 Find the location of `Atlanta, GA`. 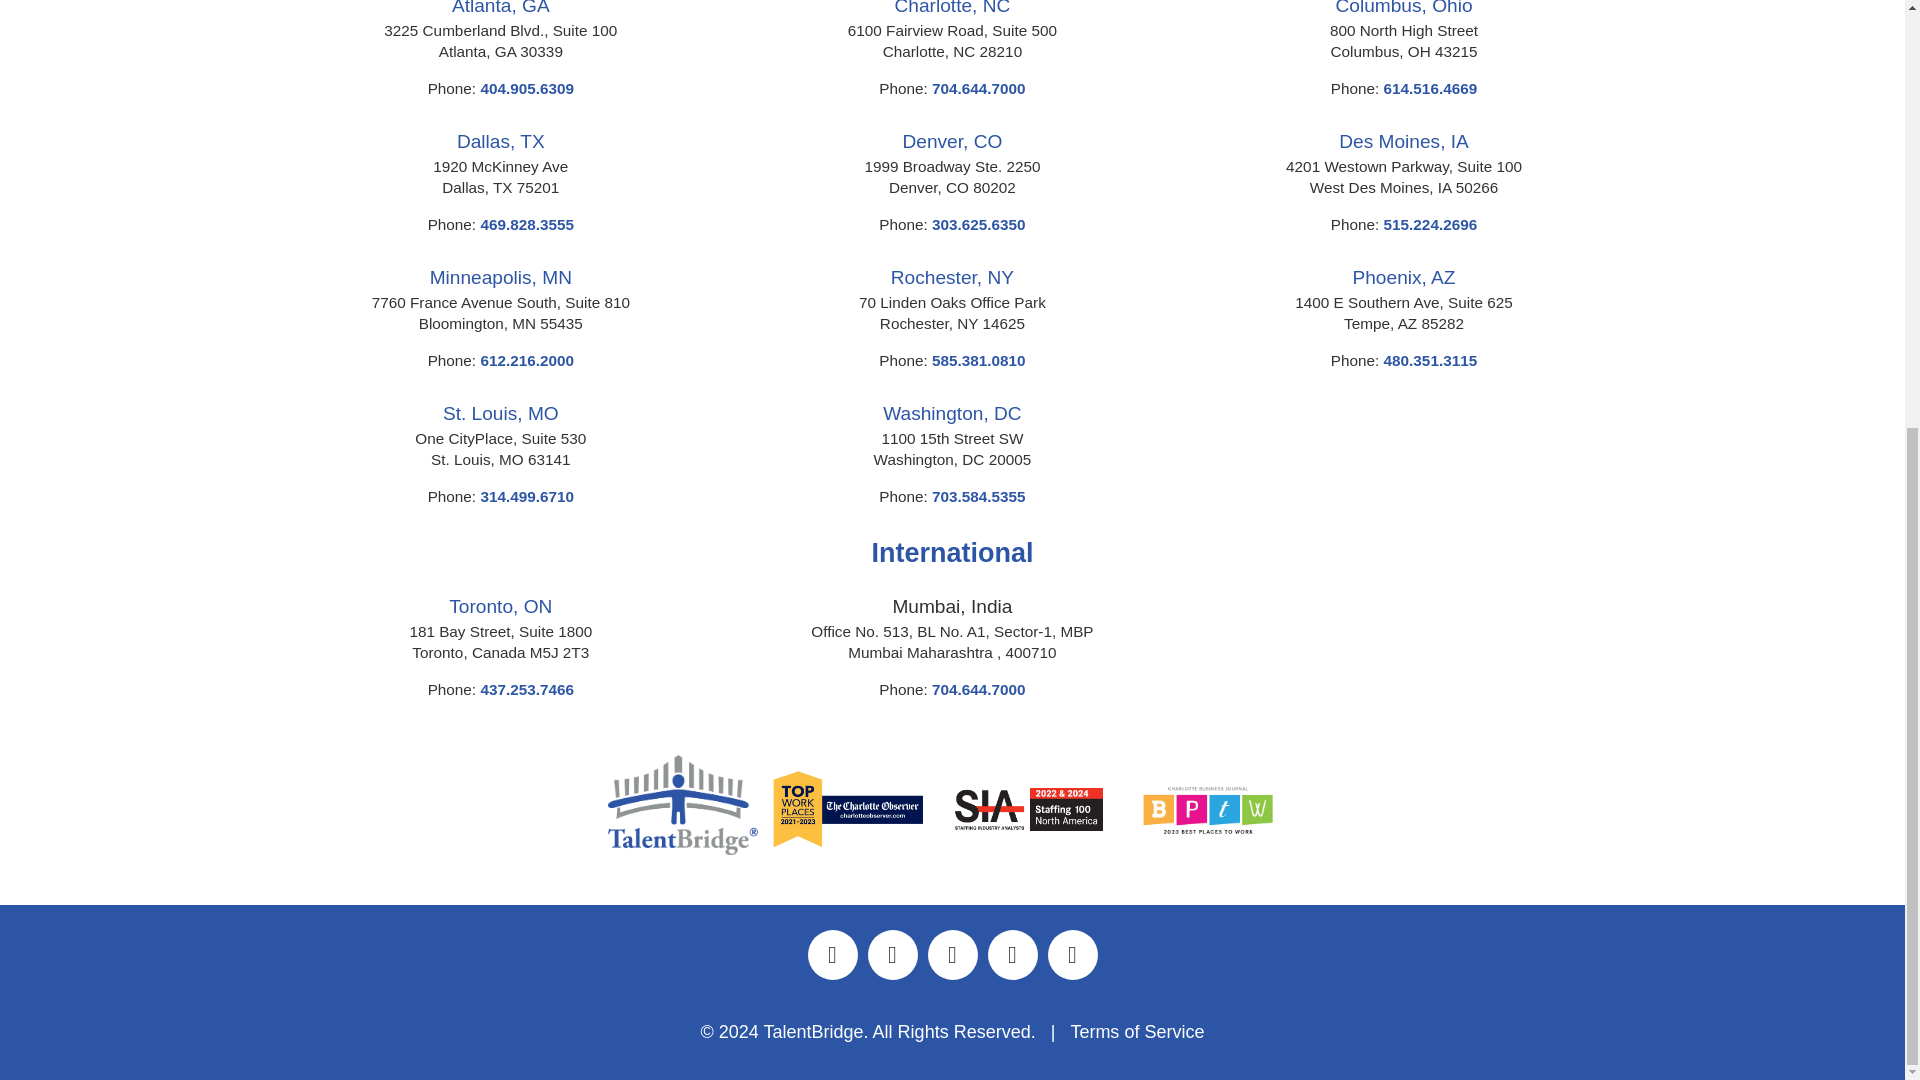

Atlanta, GA is located at coordinates (500, 8).